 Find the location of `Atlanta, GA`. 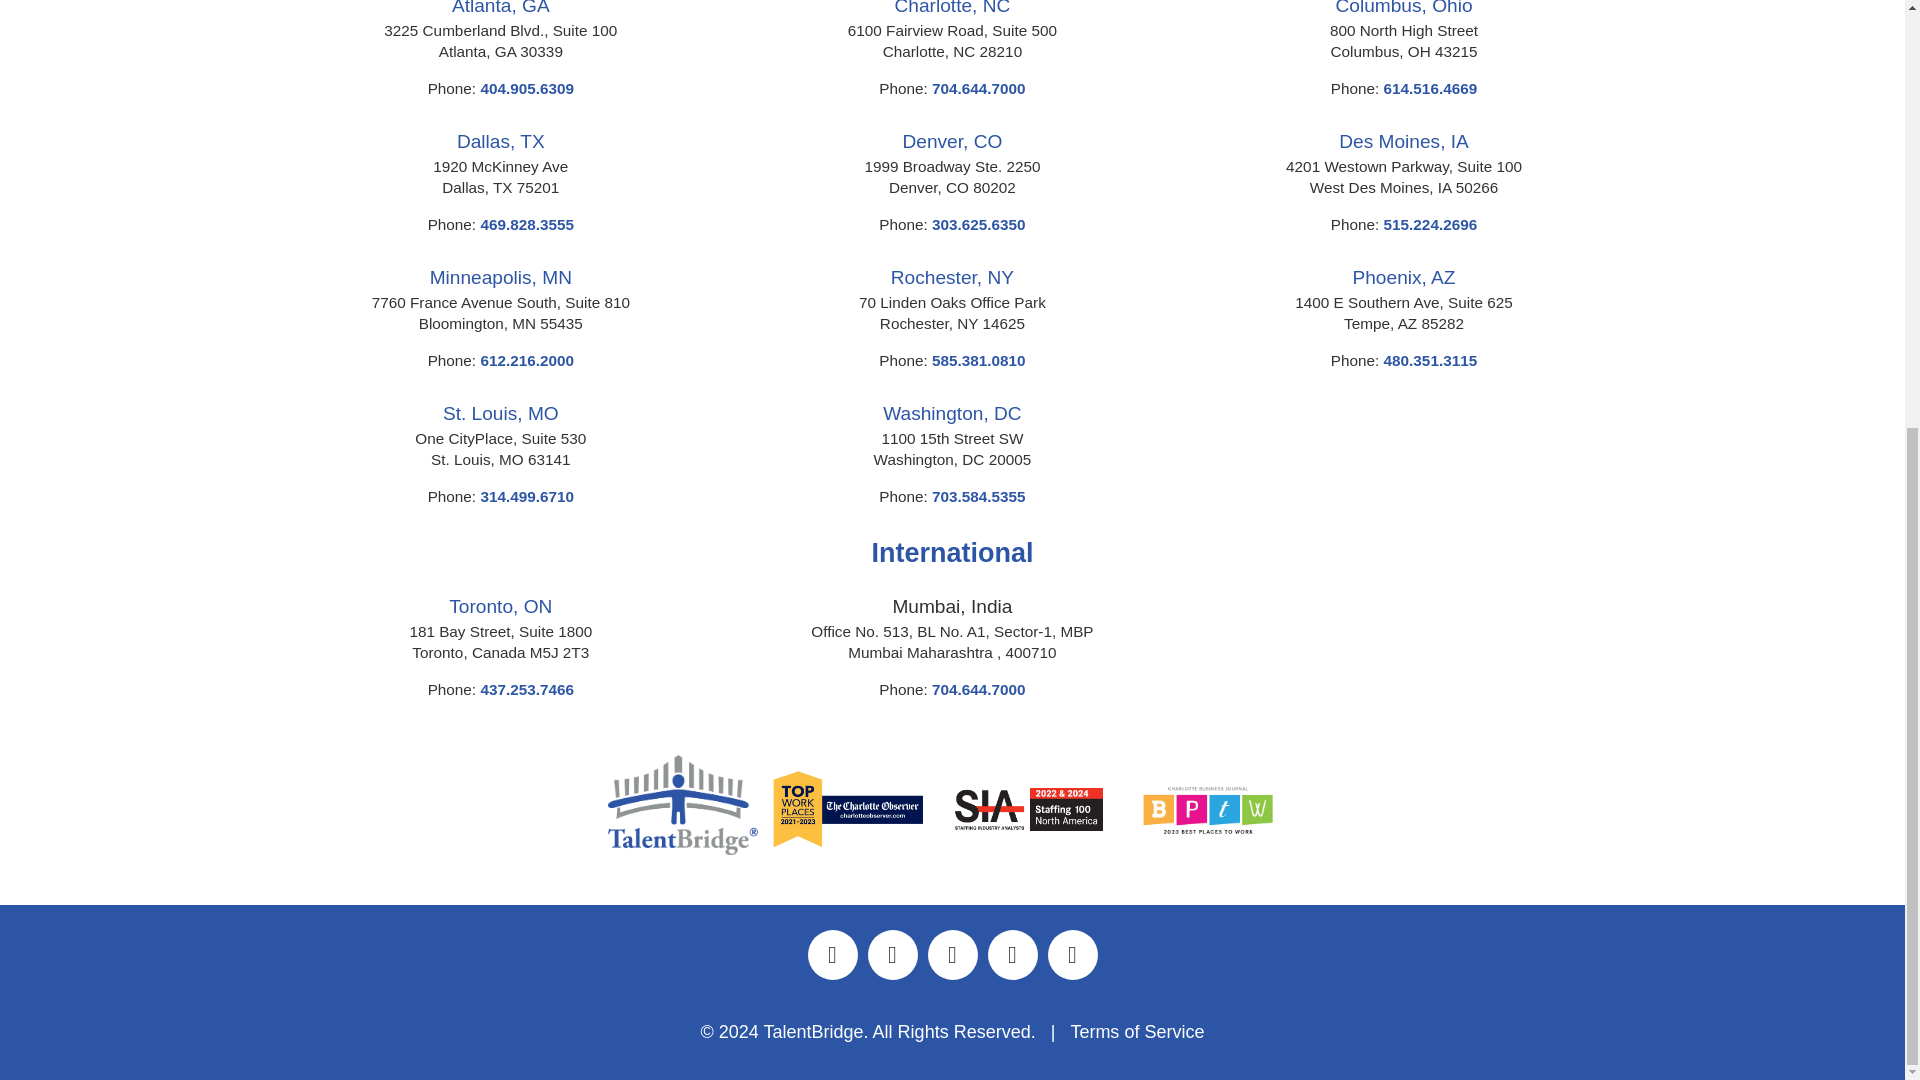

Atlanta, GA is located at coordinates (500, 8).